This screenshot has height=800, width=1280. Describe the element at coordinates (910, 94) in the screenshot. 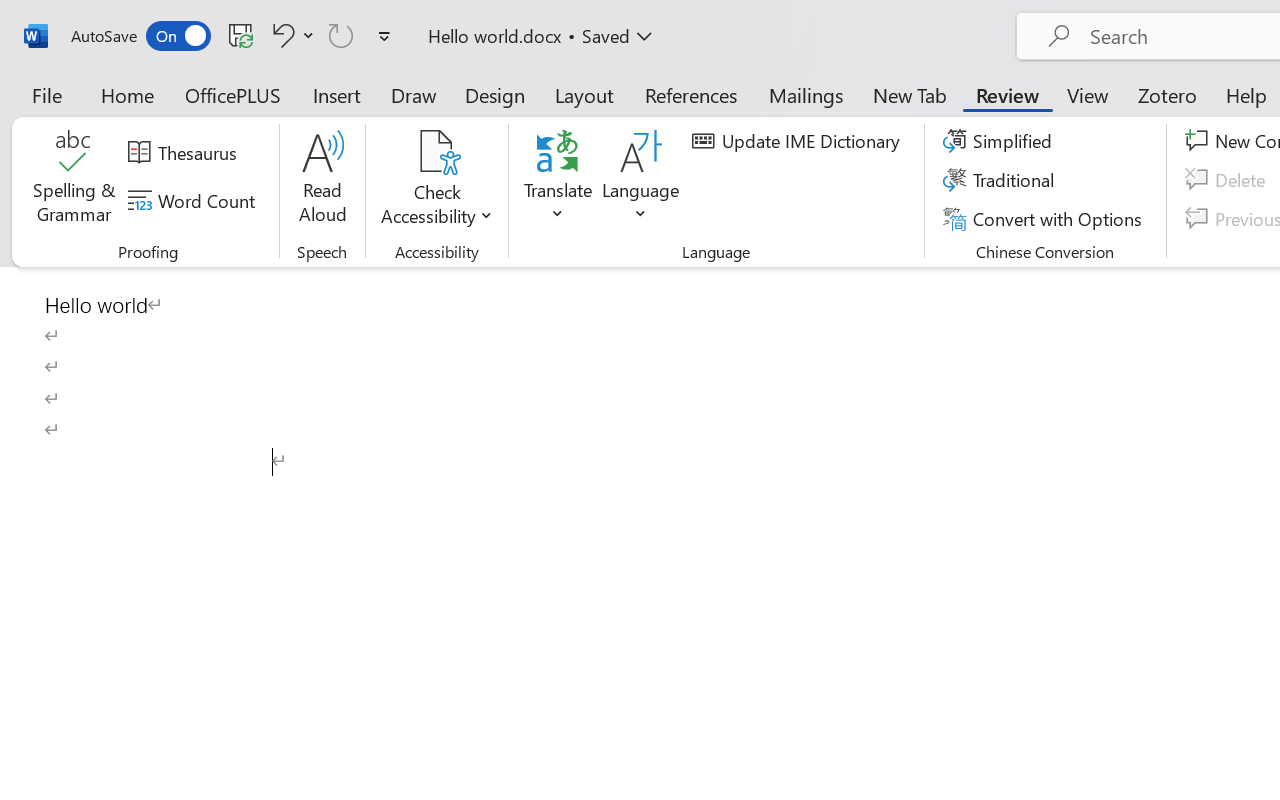

I see `New Tab` at that location.